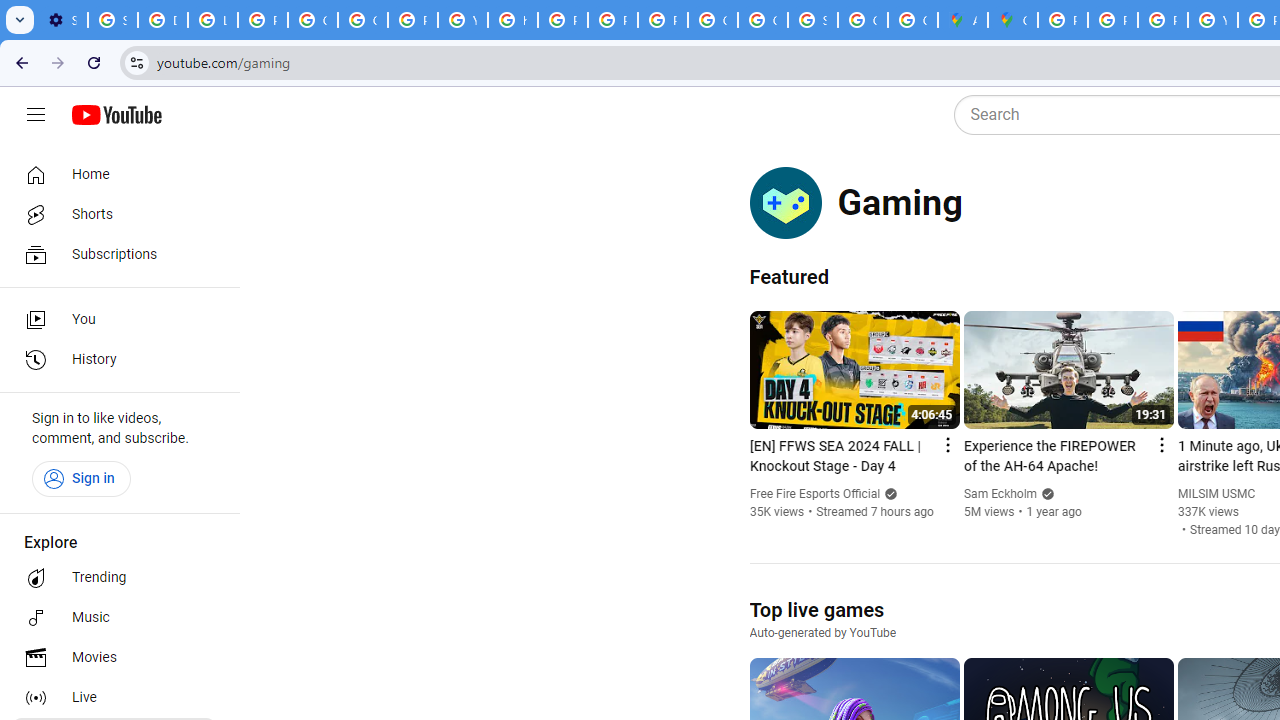 Image resolution: width=1280 pixels, height=720 pixels. What do you see at coordinates (114, 214) in the screenshot?
I see `Shorts` at bounding box center [114, 214].